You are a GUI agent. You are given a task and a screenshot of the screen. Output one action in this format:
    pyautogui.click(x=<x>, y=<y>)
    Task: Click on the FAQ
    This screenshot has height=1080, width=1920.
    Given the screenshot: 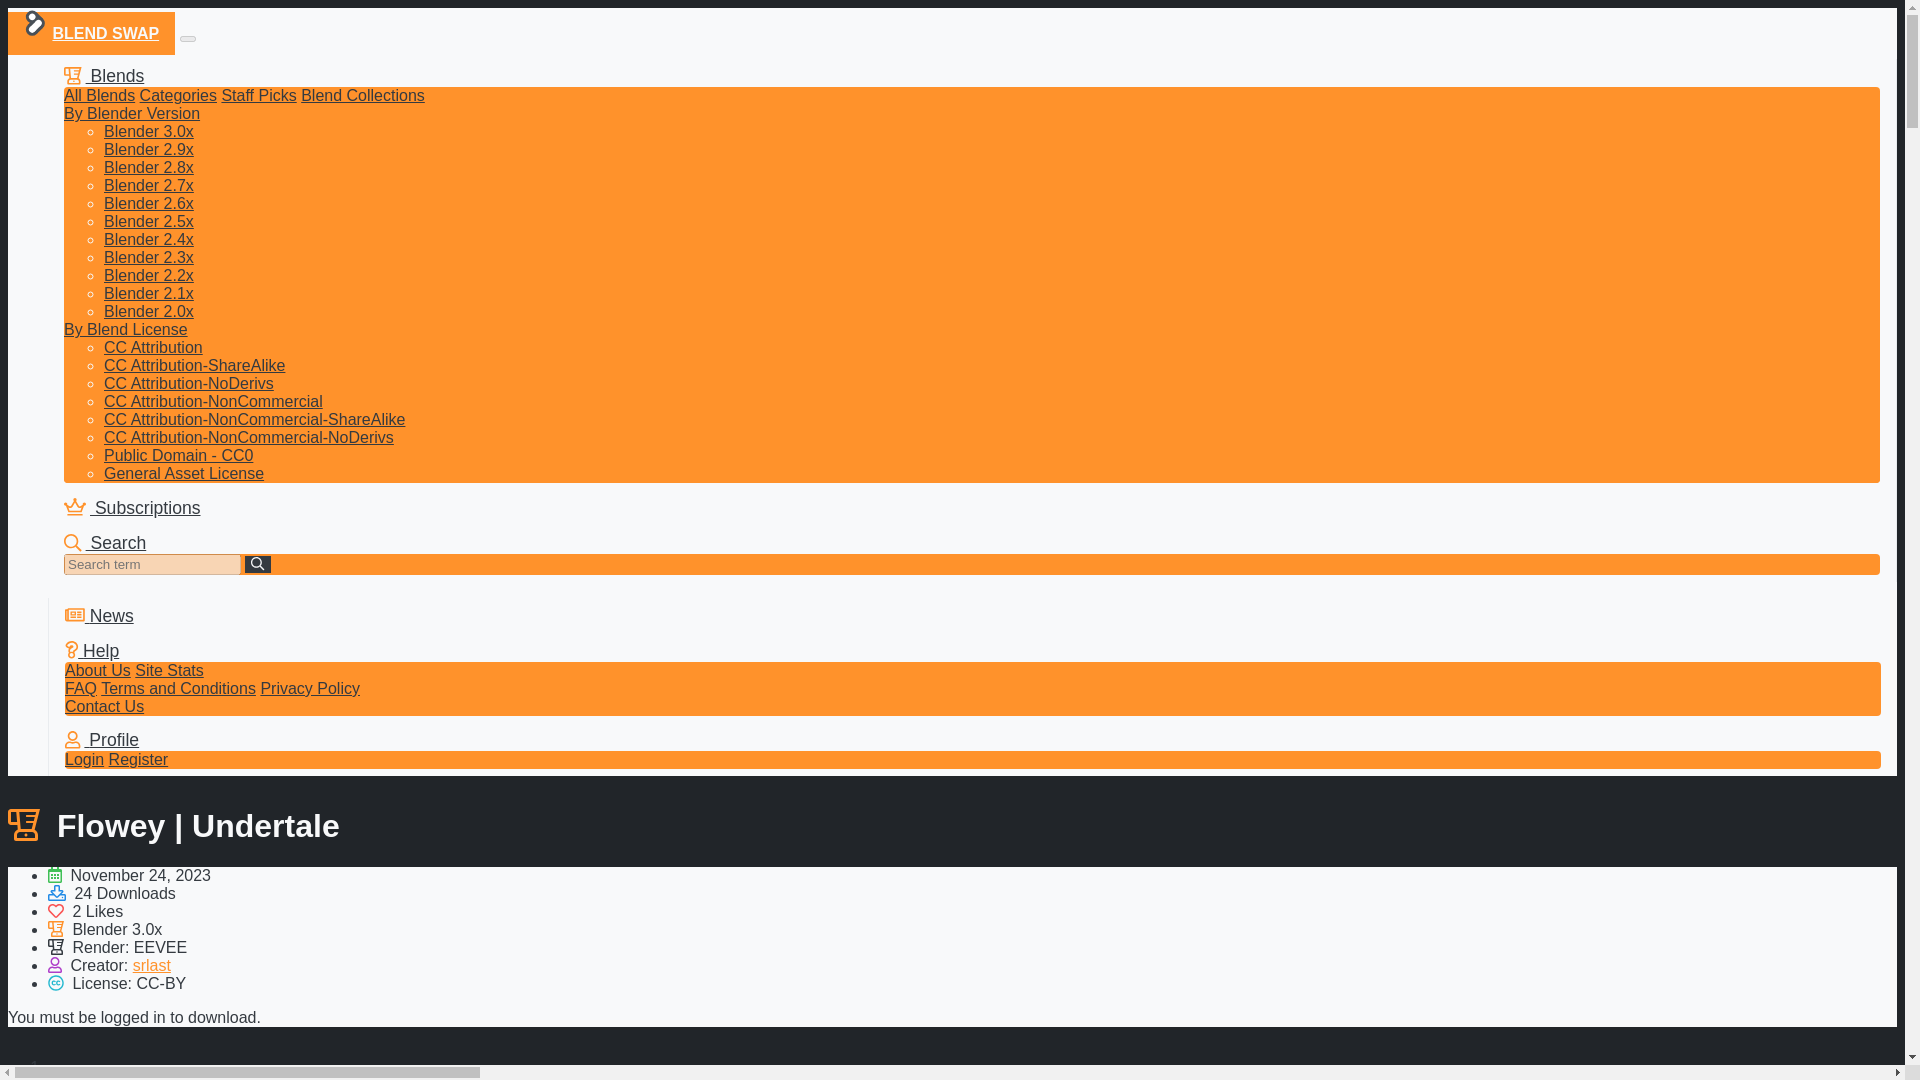 What is the action you would take?
    pyautogui.click(x=81, y=688)
    